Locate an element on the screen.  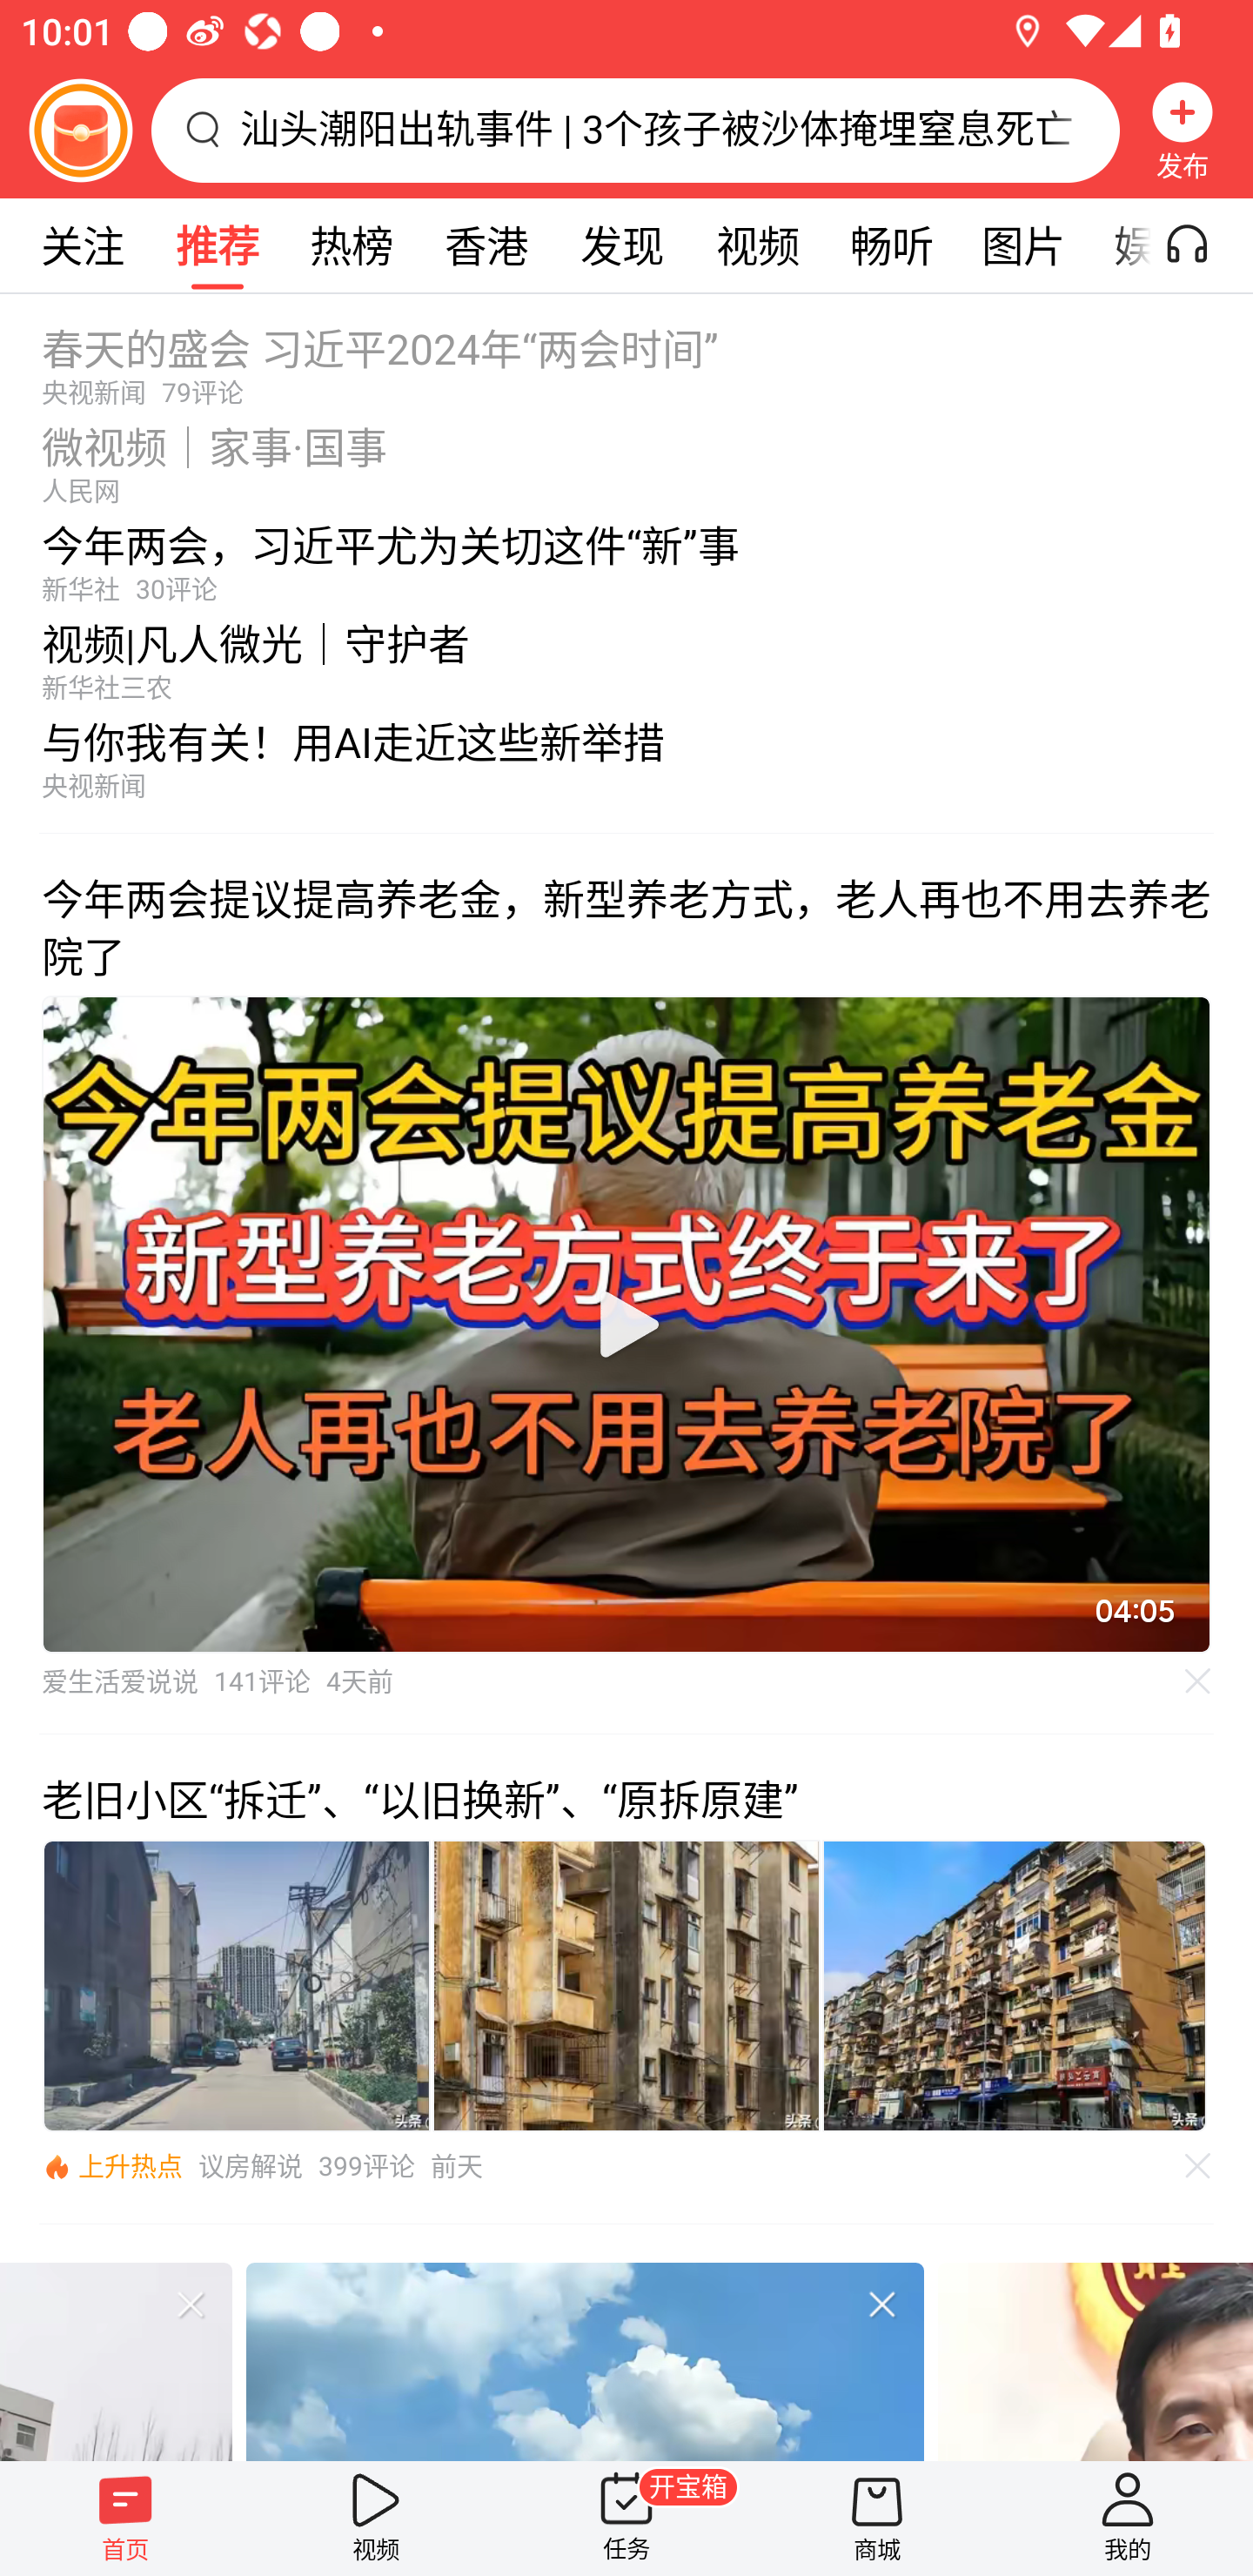
热榜 is located at coordinates (351, 245).